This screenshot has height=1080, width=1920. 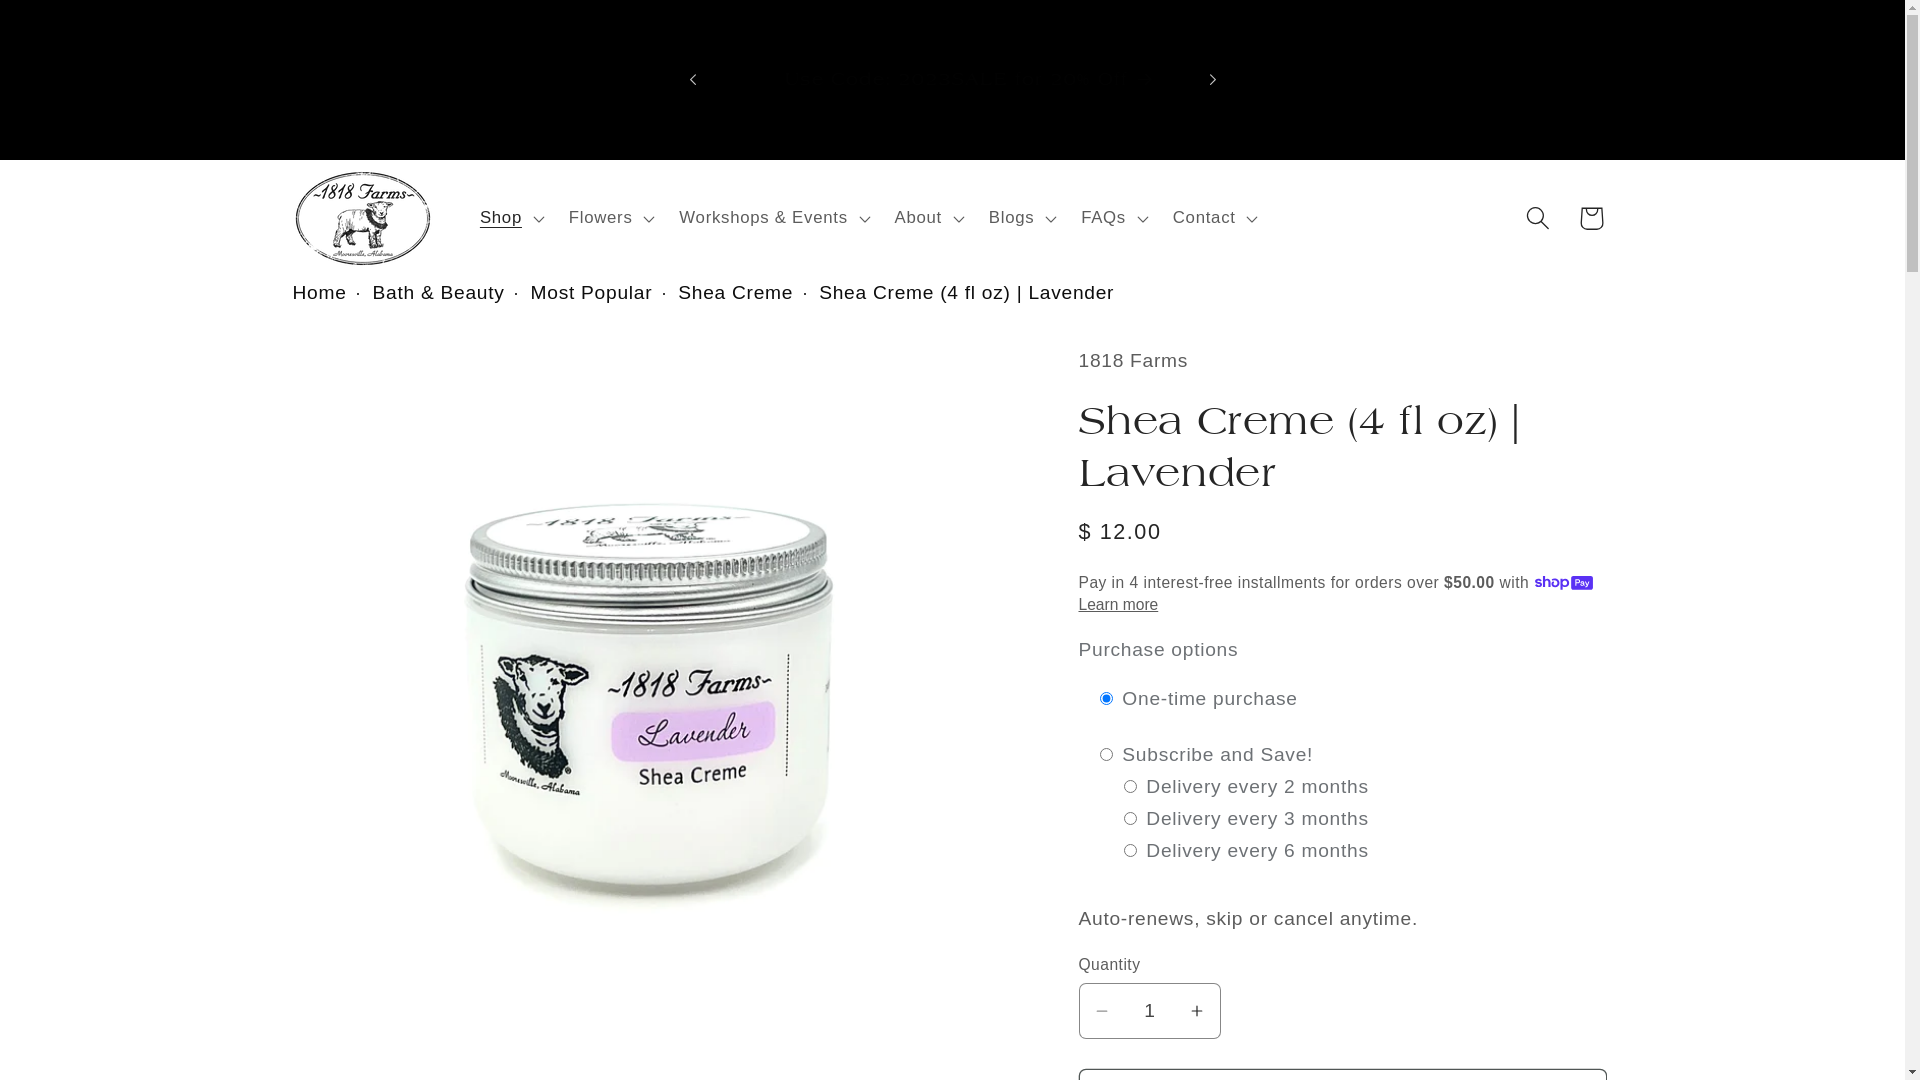 What do you see at coordinates (449, 292) in the screenshot?
I see `Bath & Beauty` at bounding box center [449, 292].